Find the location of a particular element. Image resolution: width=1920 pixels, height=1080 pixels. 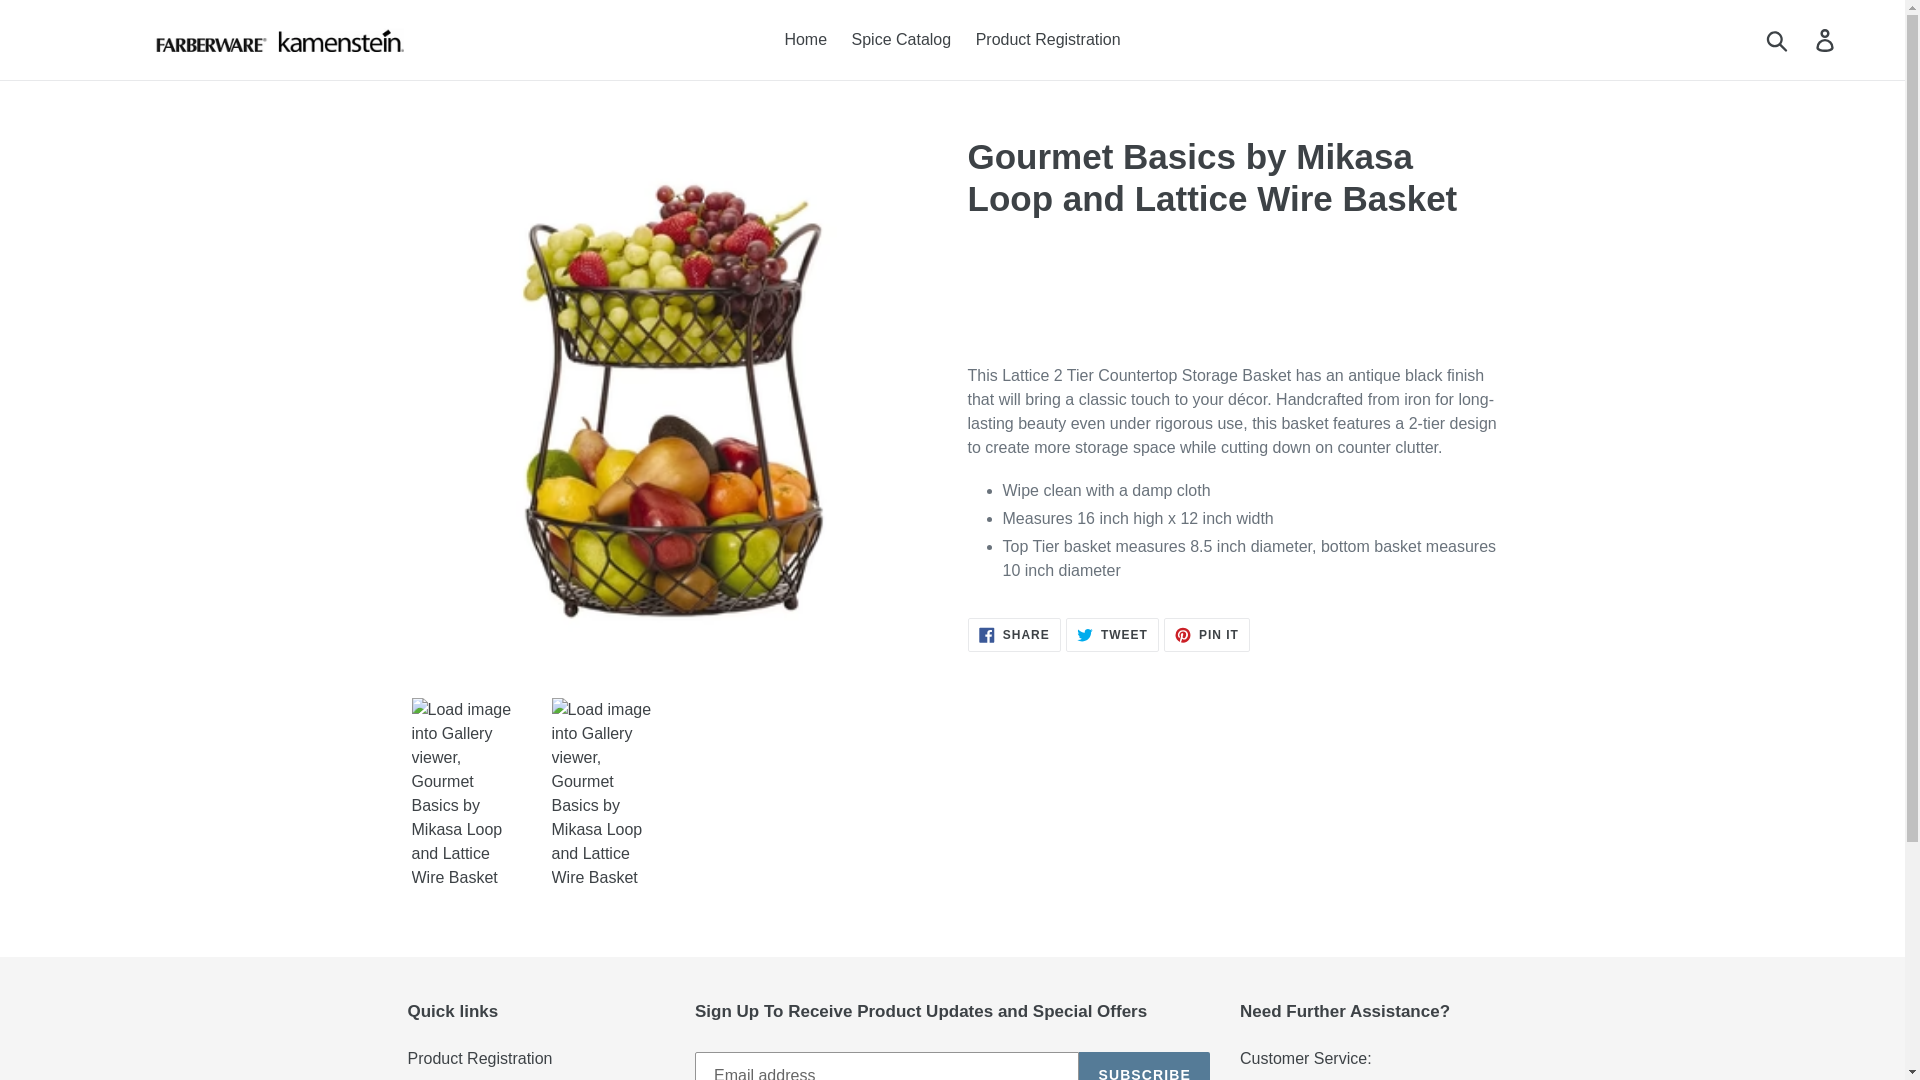

Spice Catalog is located at coordinates (1144, 1066).